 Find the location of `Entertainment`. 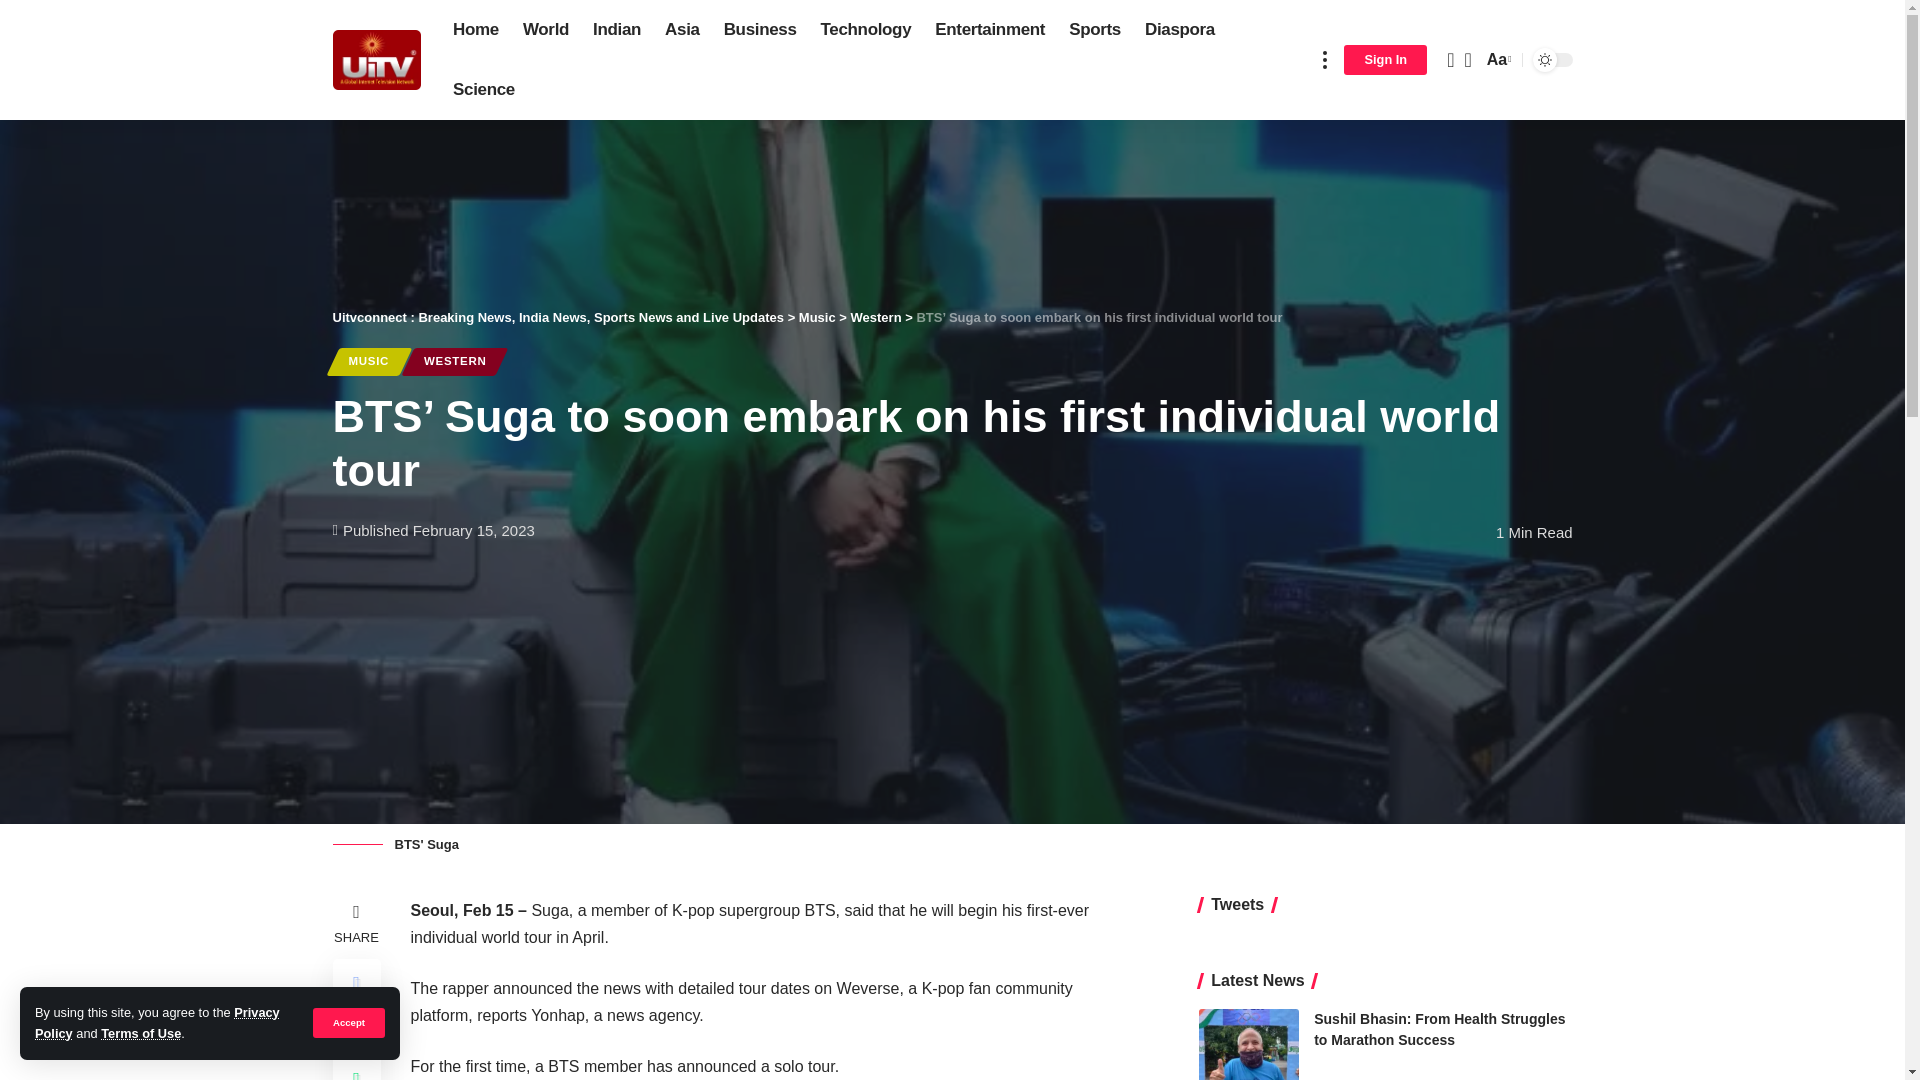

Entertainment is located at coordinates (990, 30).